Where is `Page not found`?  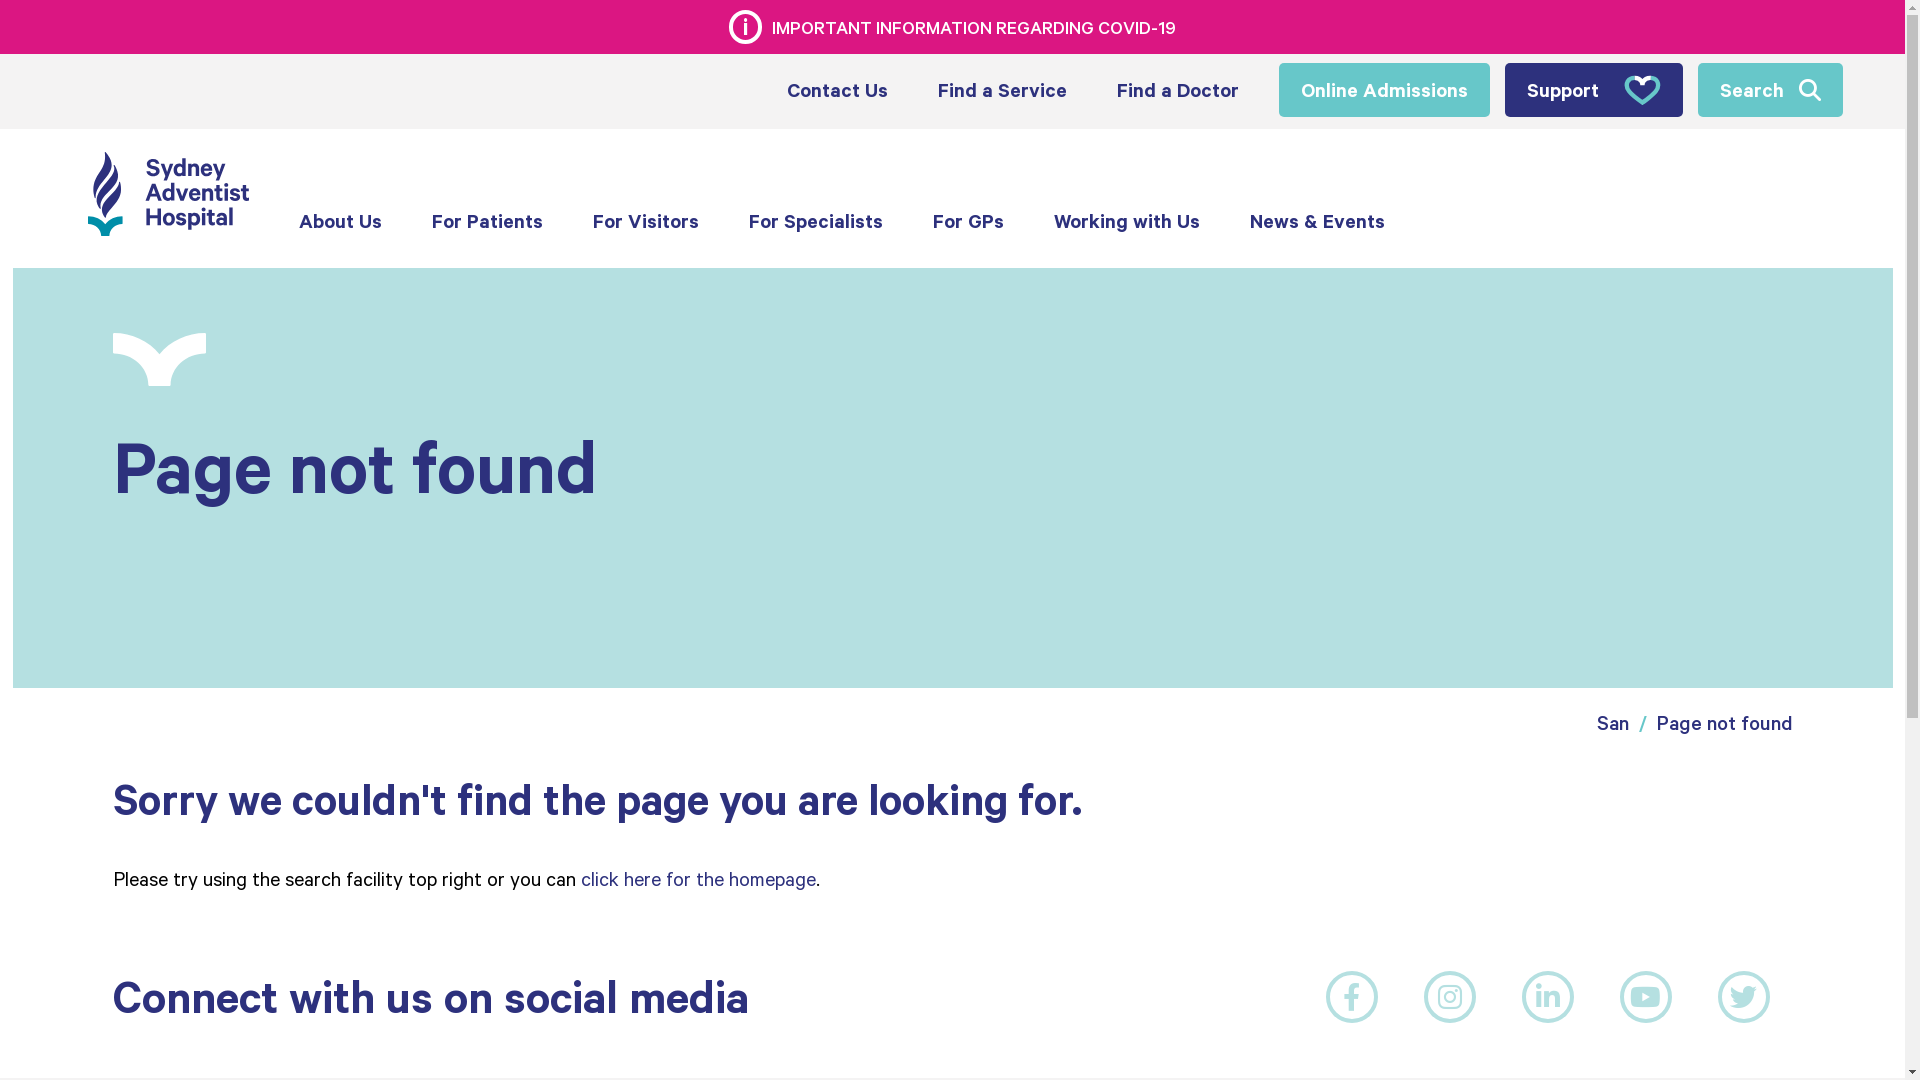 Page not found is located at coordinates (1724, 722).